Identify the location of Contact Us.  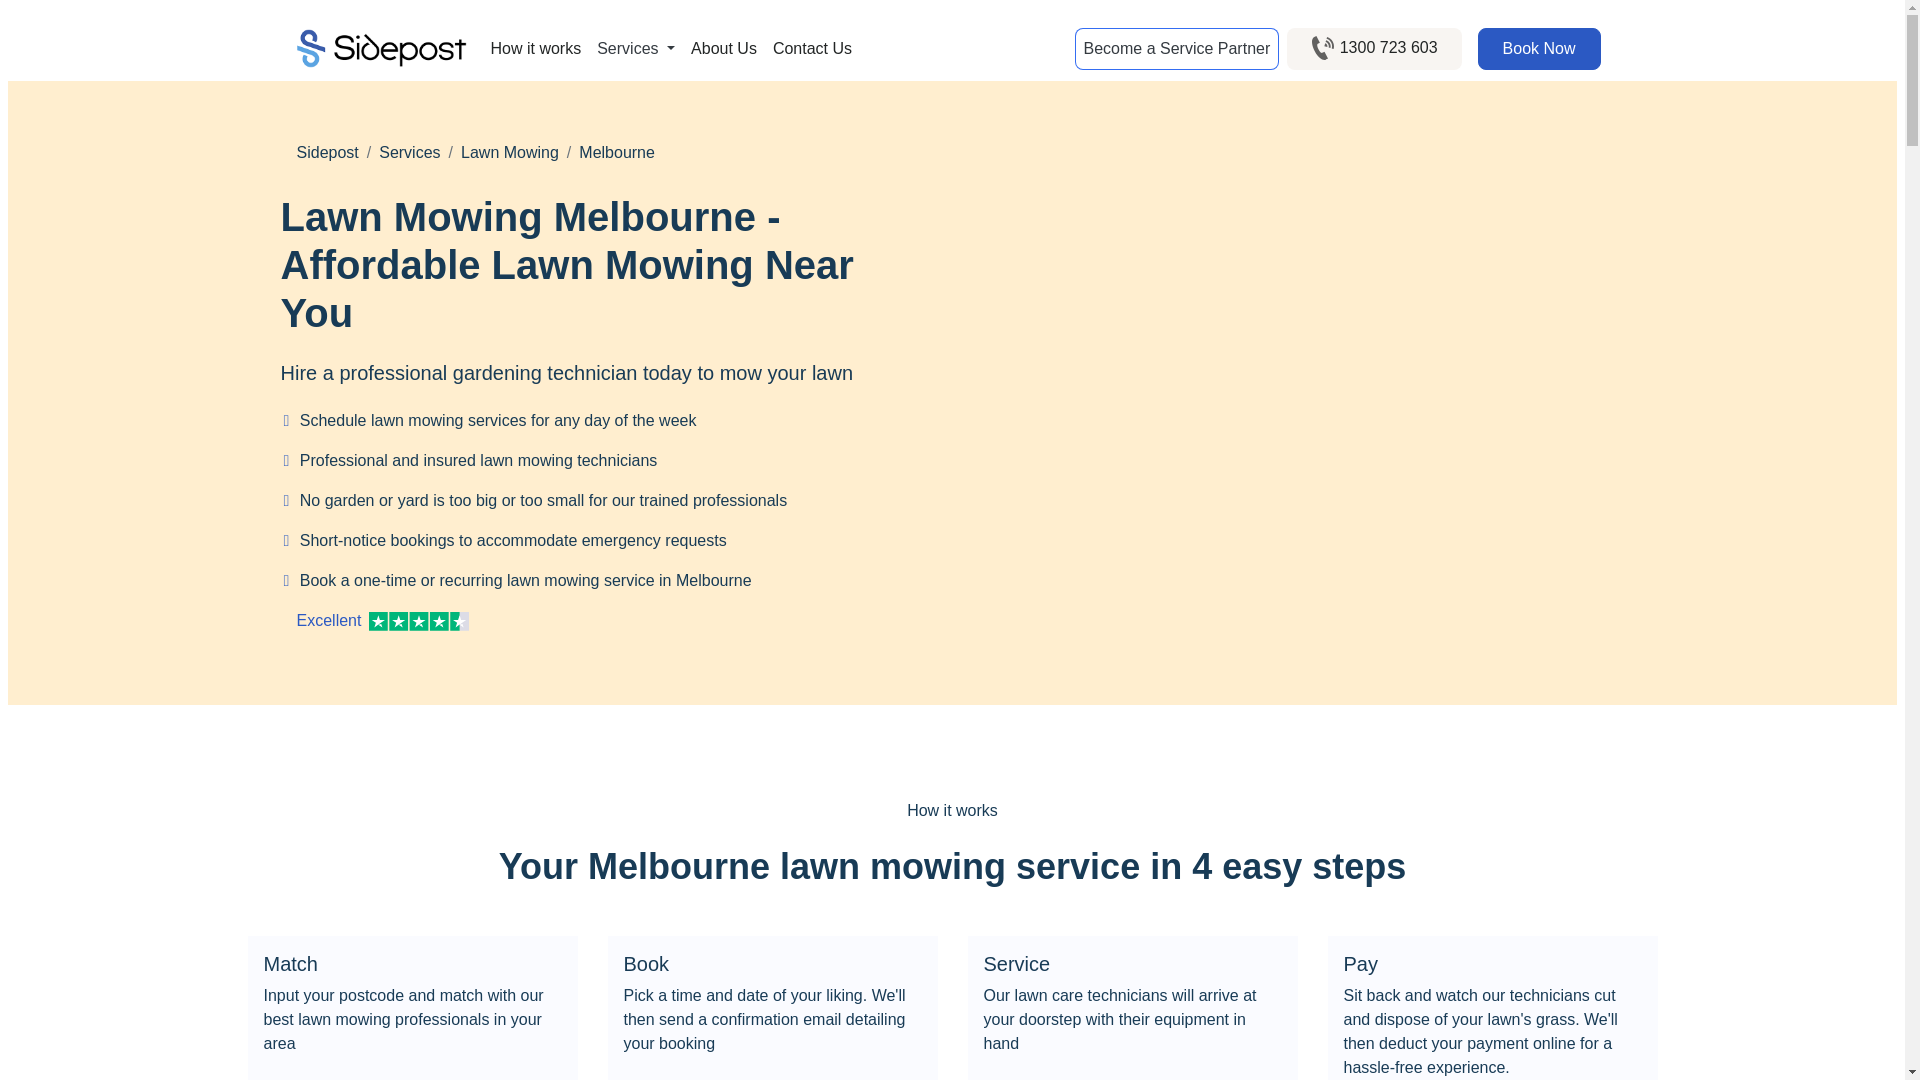
(812, 49).